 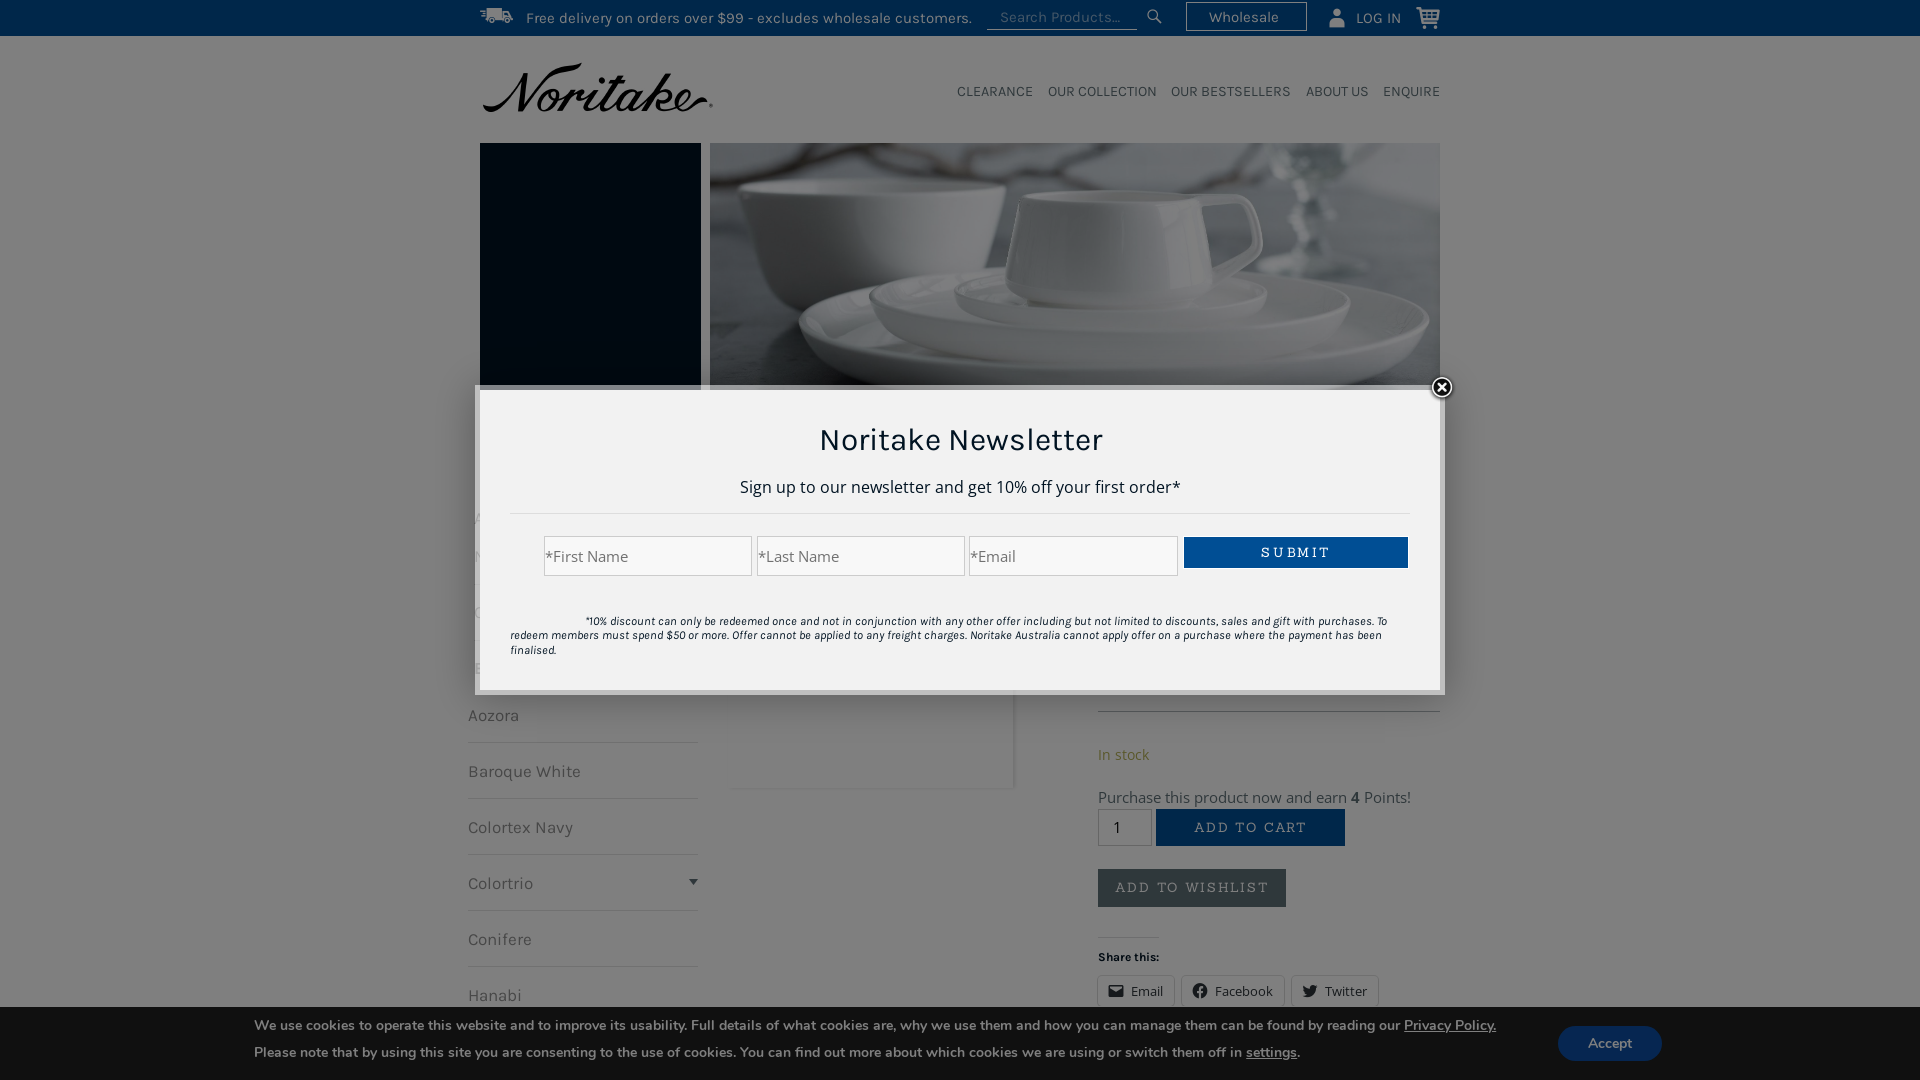 What do you see at coordinates (988, 92) in the screenshot?
I see `CLEARANCE` at bounding box center [988, 92].